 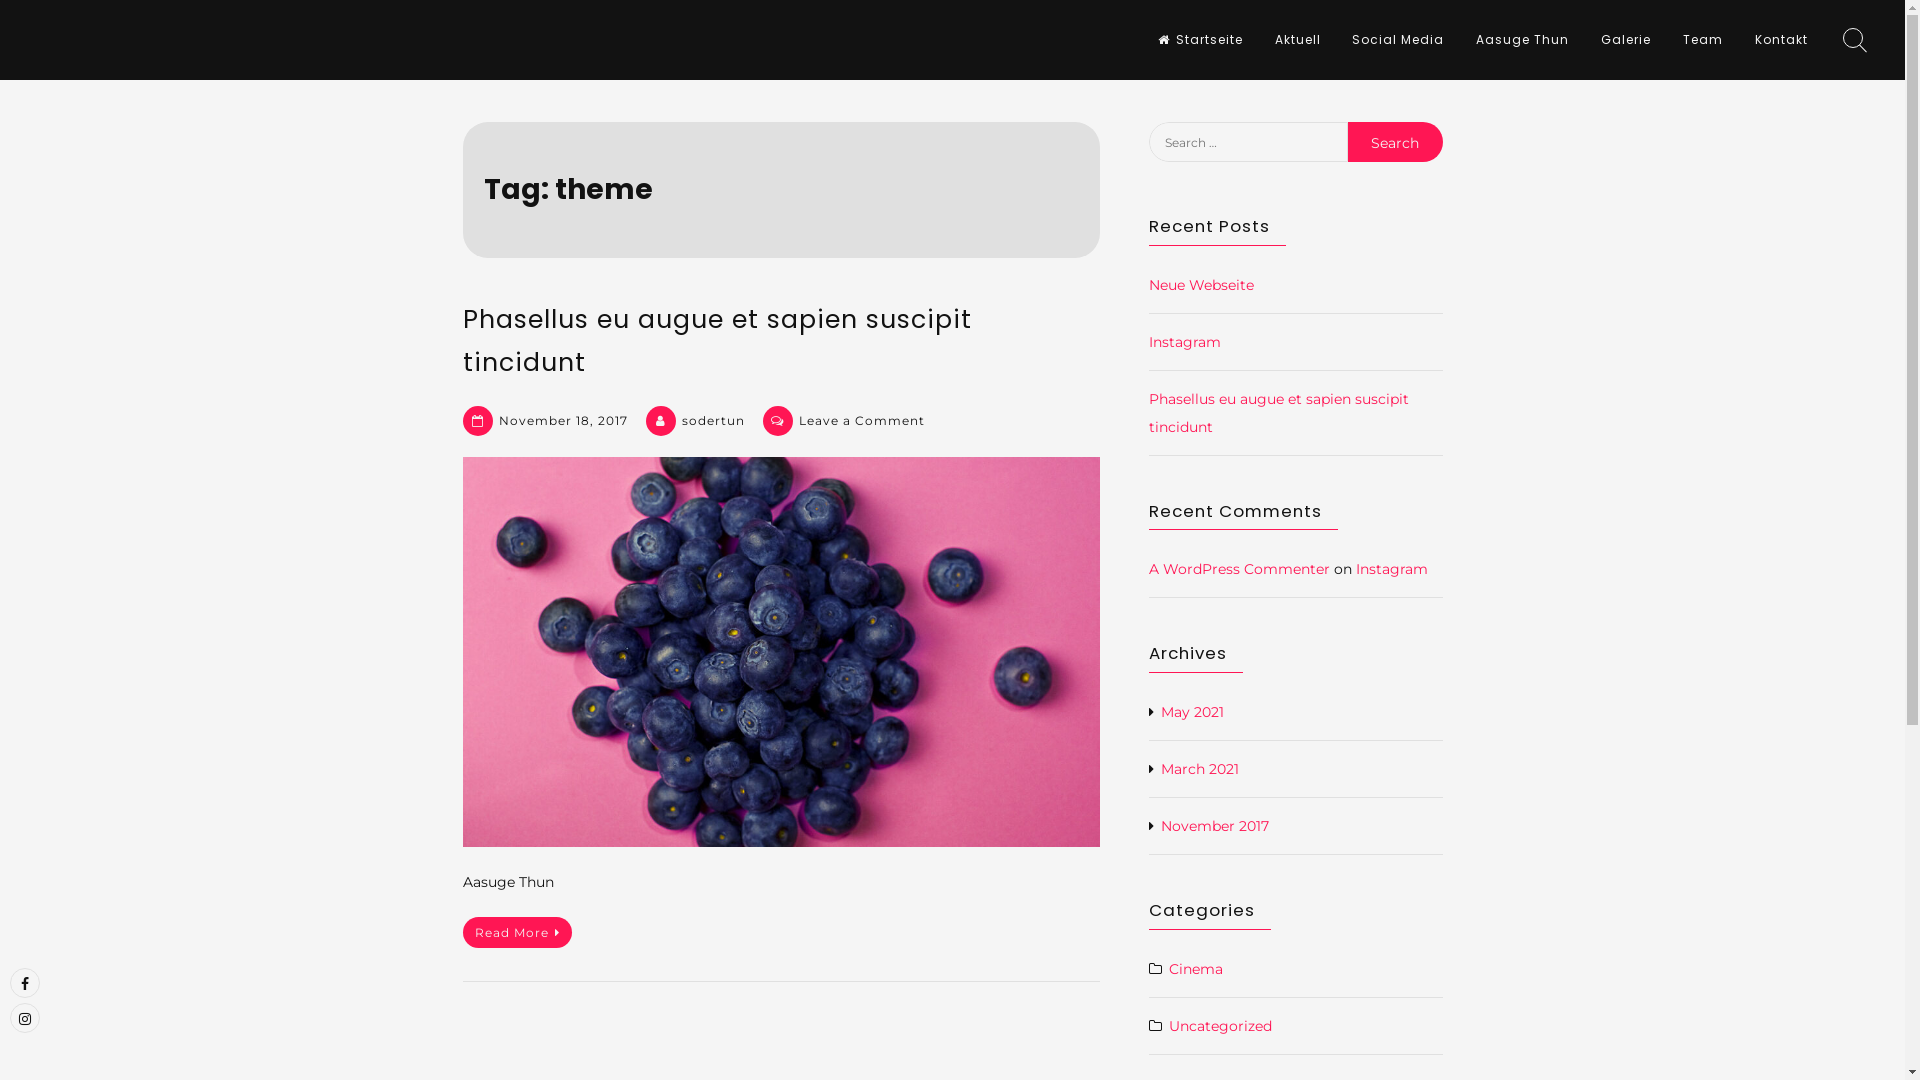 I want to click on Uncategorized, so click(x=1220, y=1026).